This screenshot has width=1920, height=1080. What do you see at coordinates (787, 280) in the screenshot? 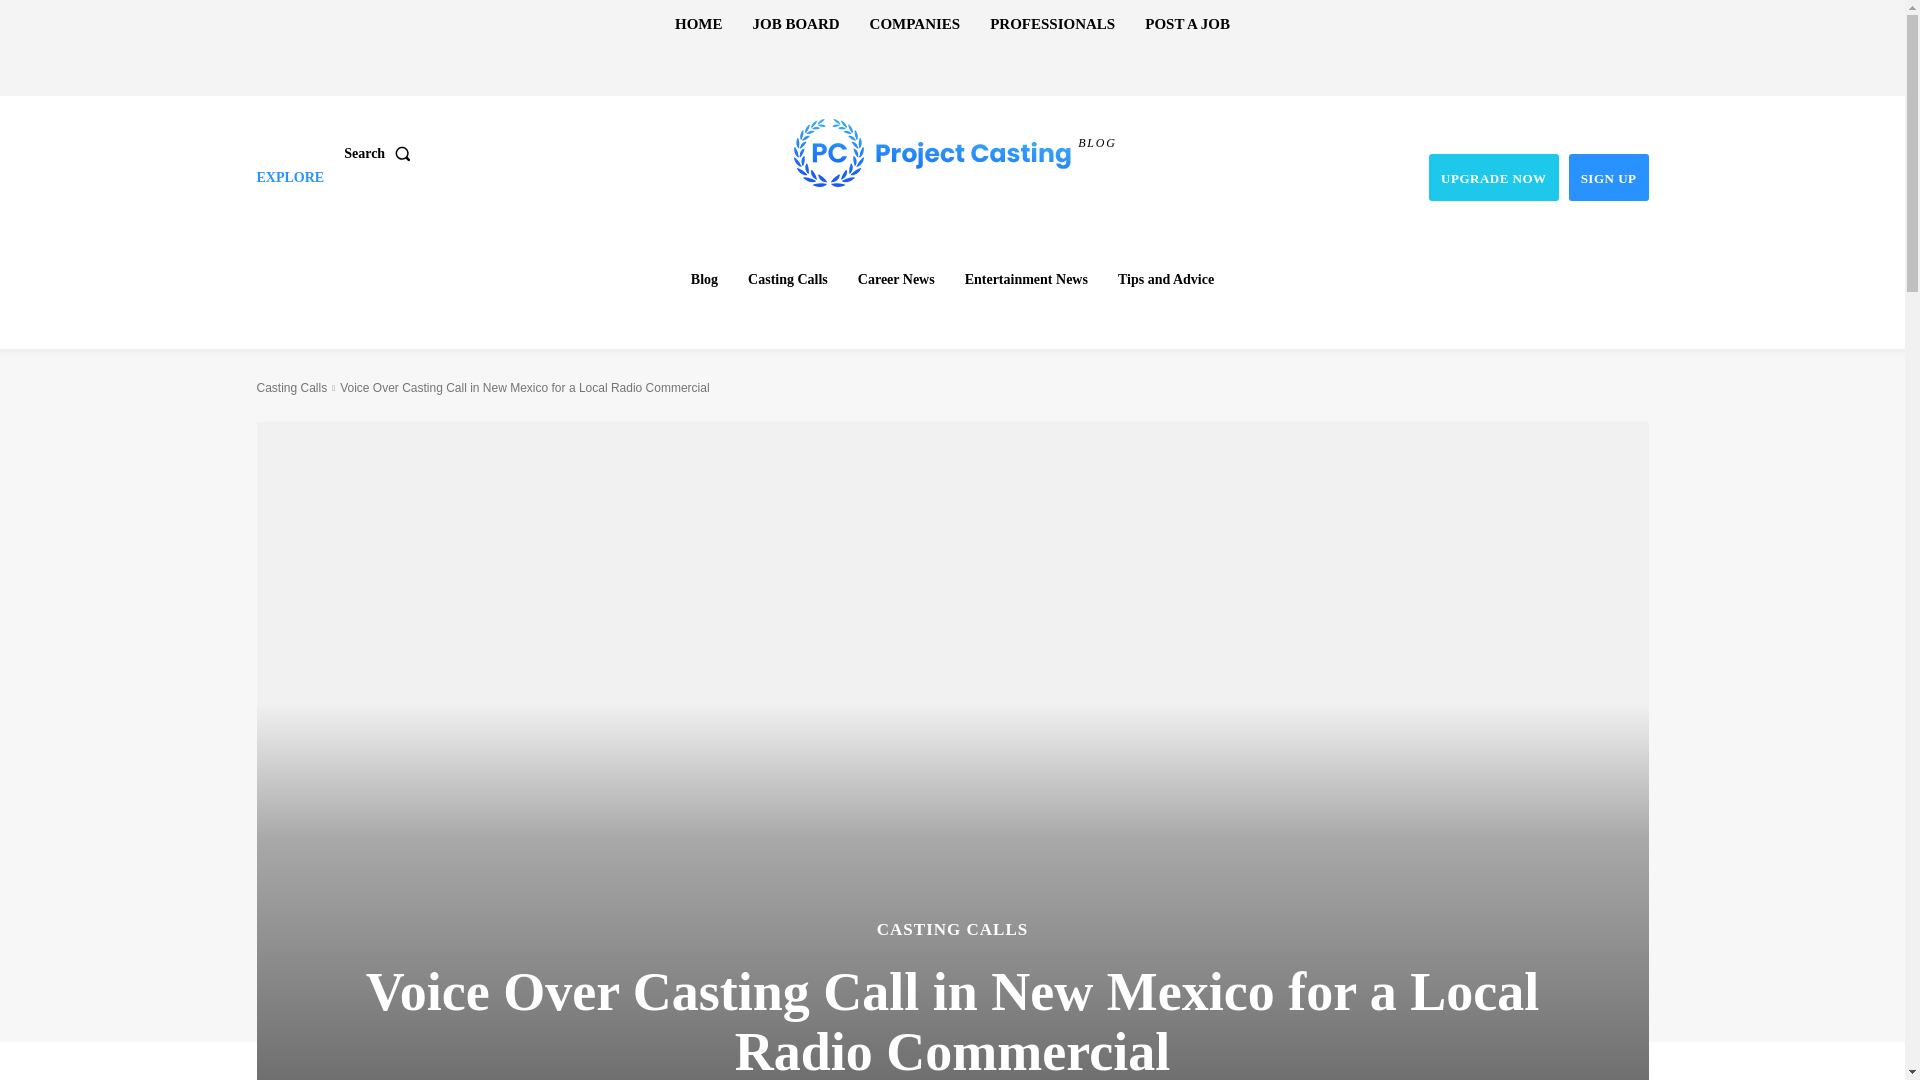
I see `Casting Calls` at bounding box center [787, 280].